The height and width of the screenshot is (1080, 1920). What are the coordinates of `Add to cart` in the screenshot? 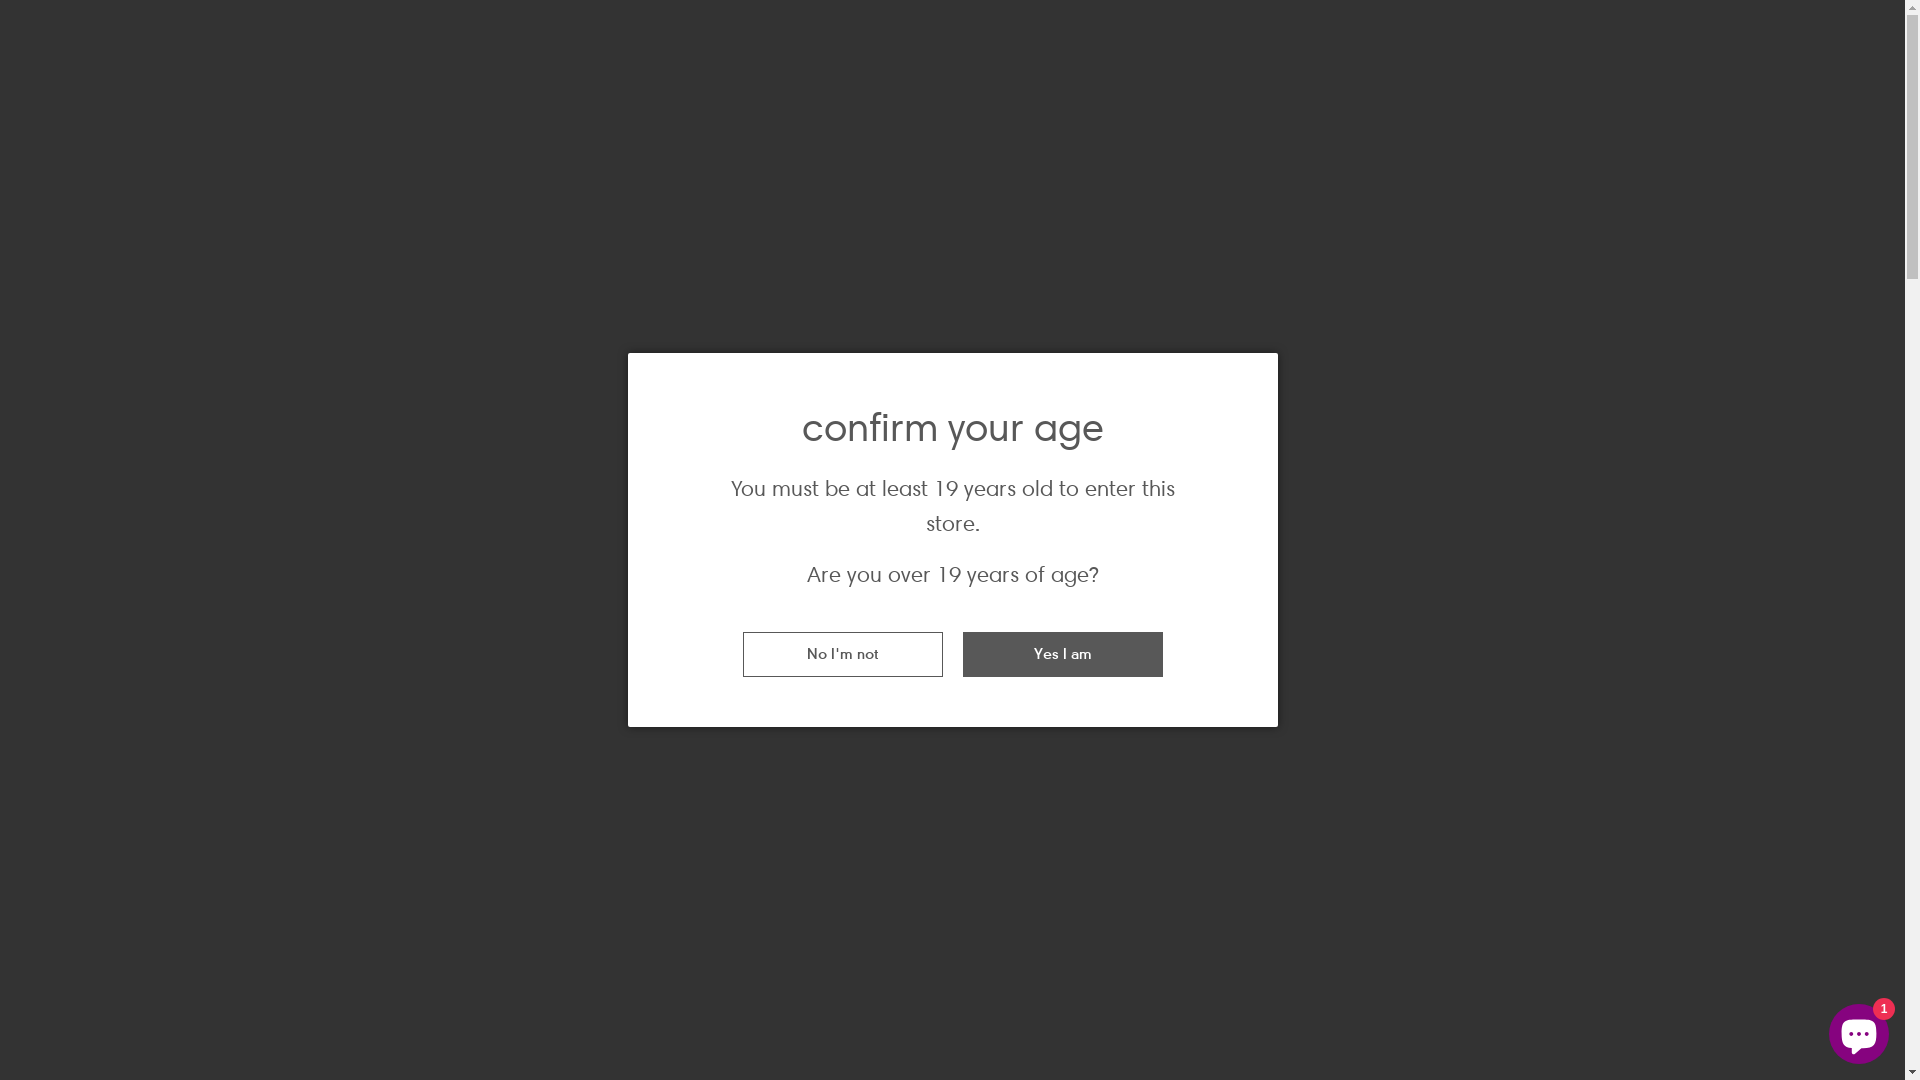 It's located at (1284, 912).